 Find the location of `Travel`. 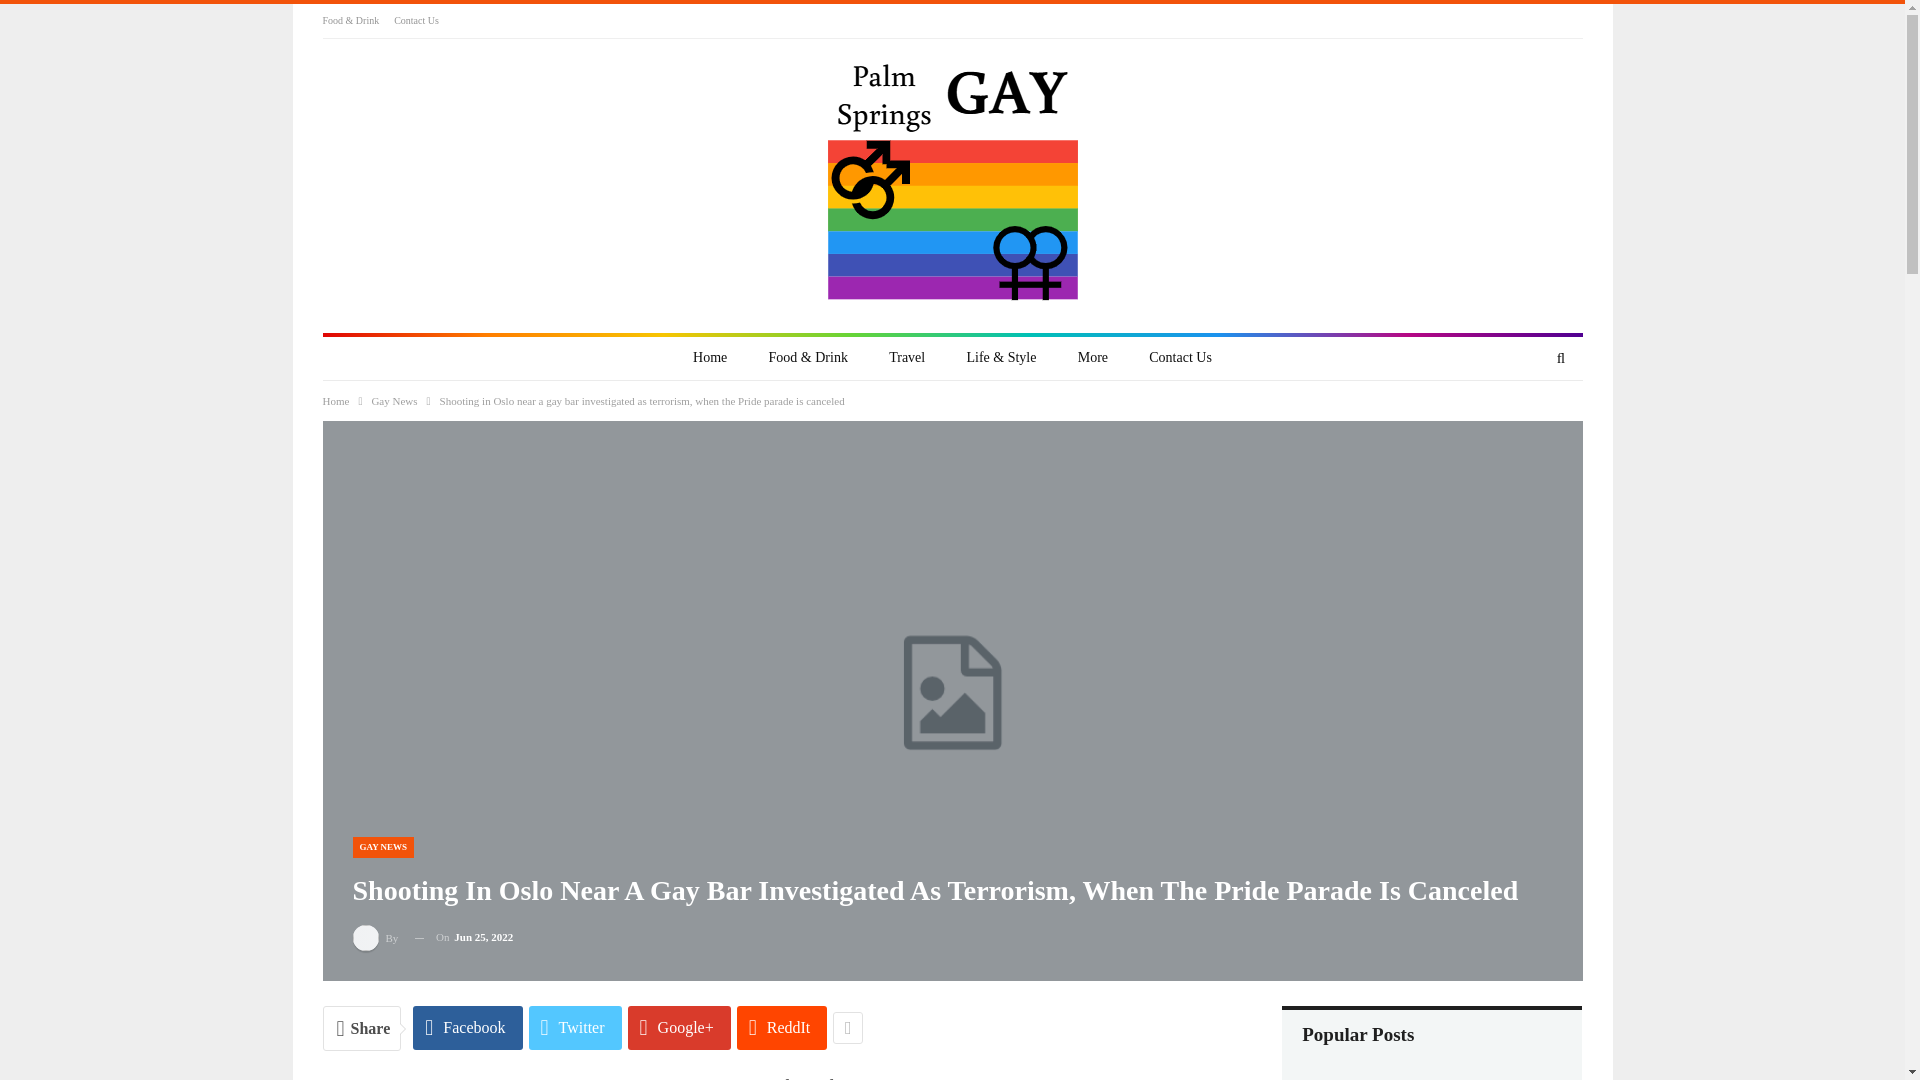

Travel is located at coordinates (906, 358).